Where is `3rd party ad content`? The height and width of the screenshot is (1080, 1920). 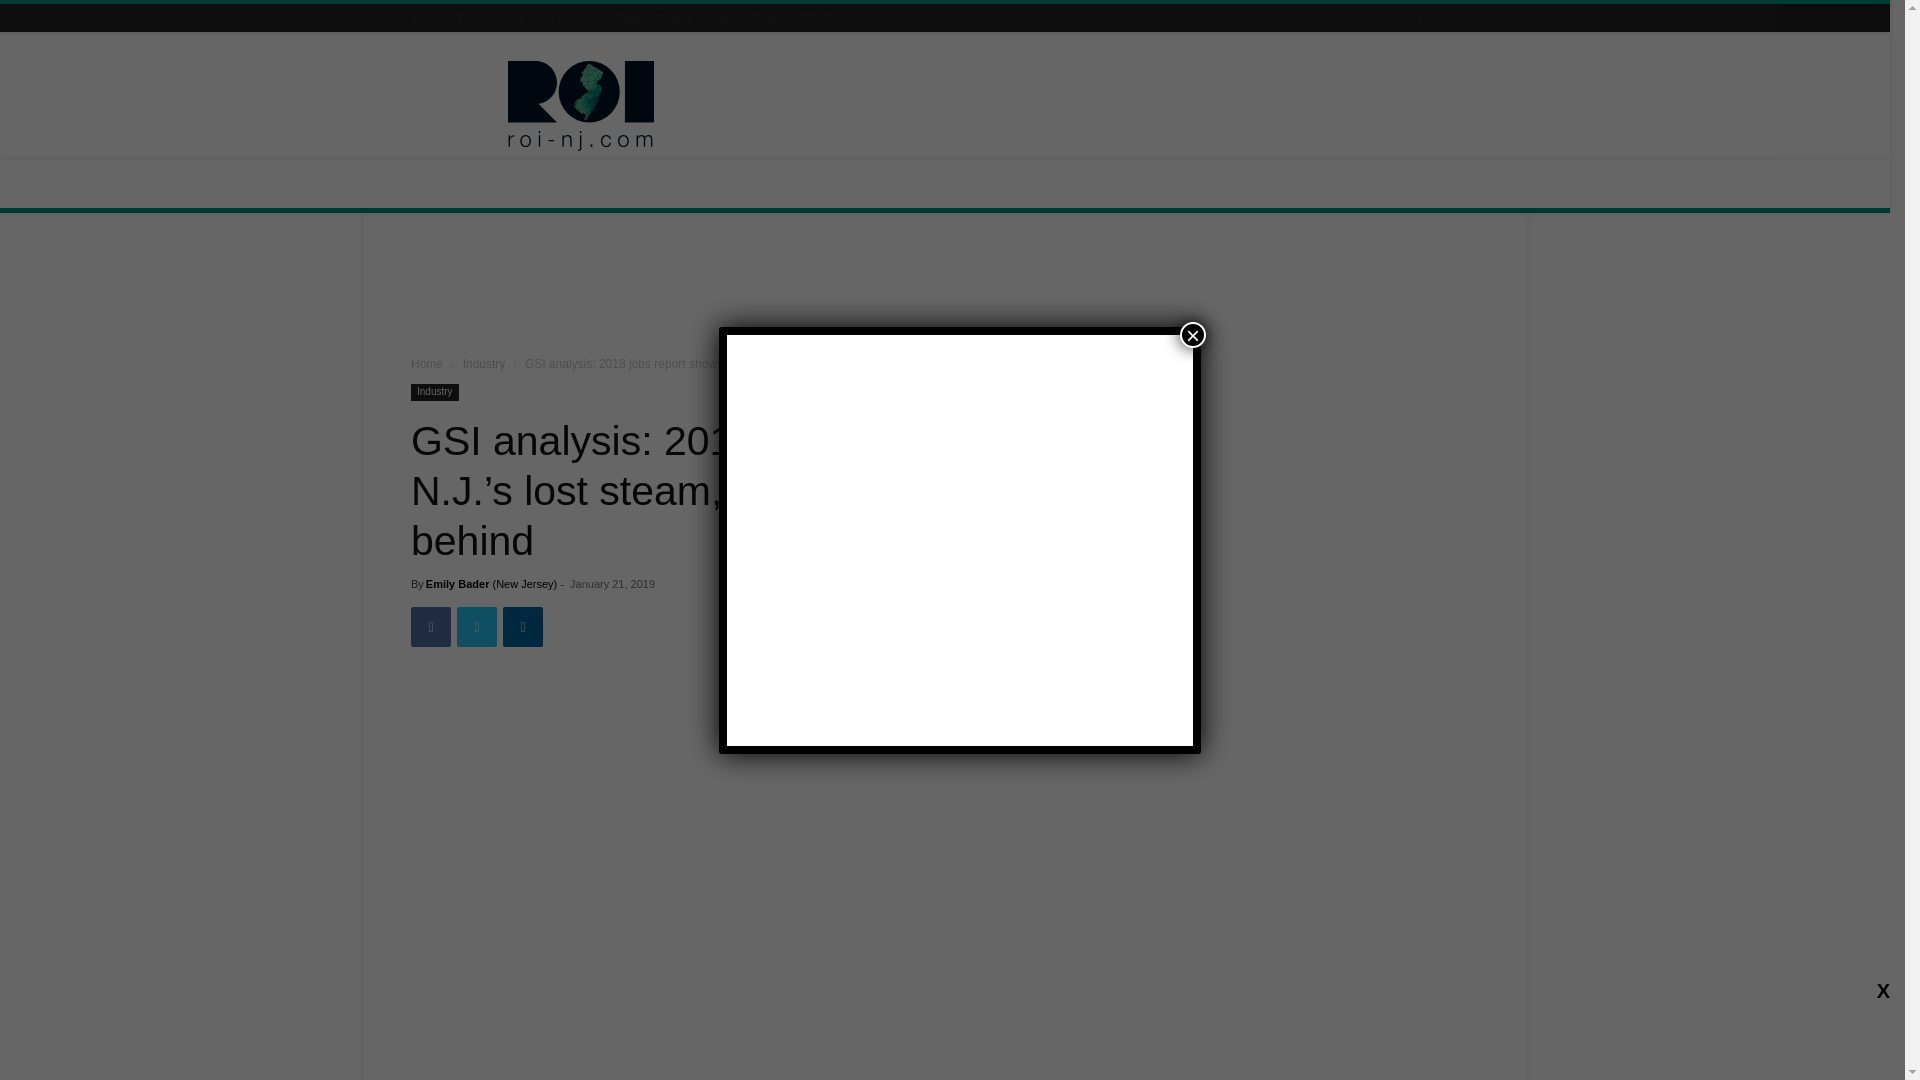 3rd party ad content is located at coordinates (945, 288).